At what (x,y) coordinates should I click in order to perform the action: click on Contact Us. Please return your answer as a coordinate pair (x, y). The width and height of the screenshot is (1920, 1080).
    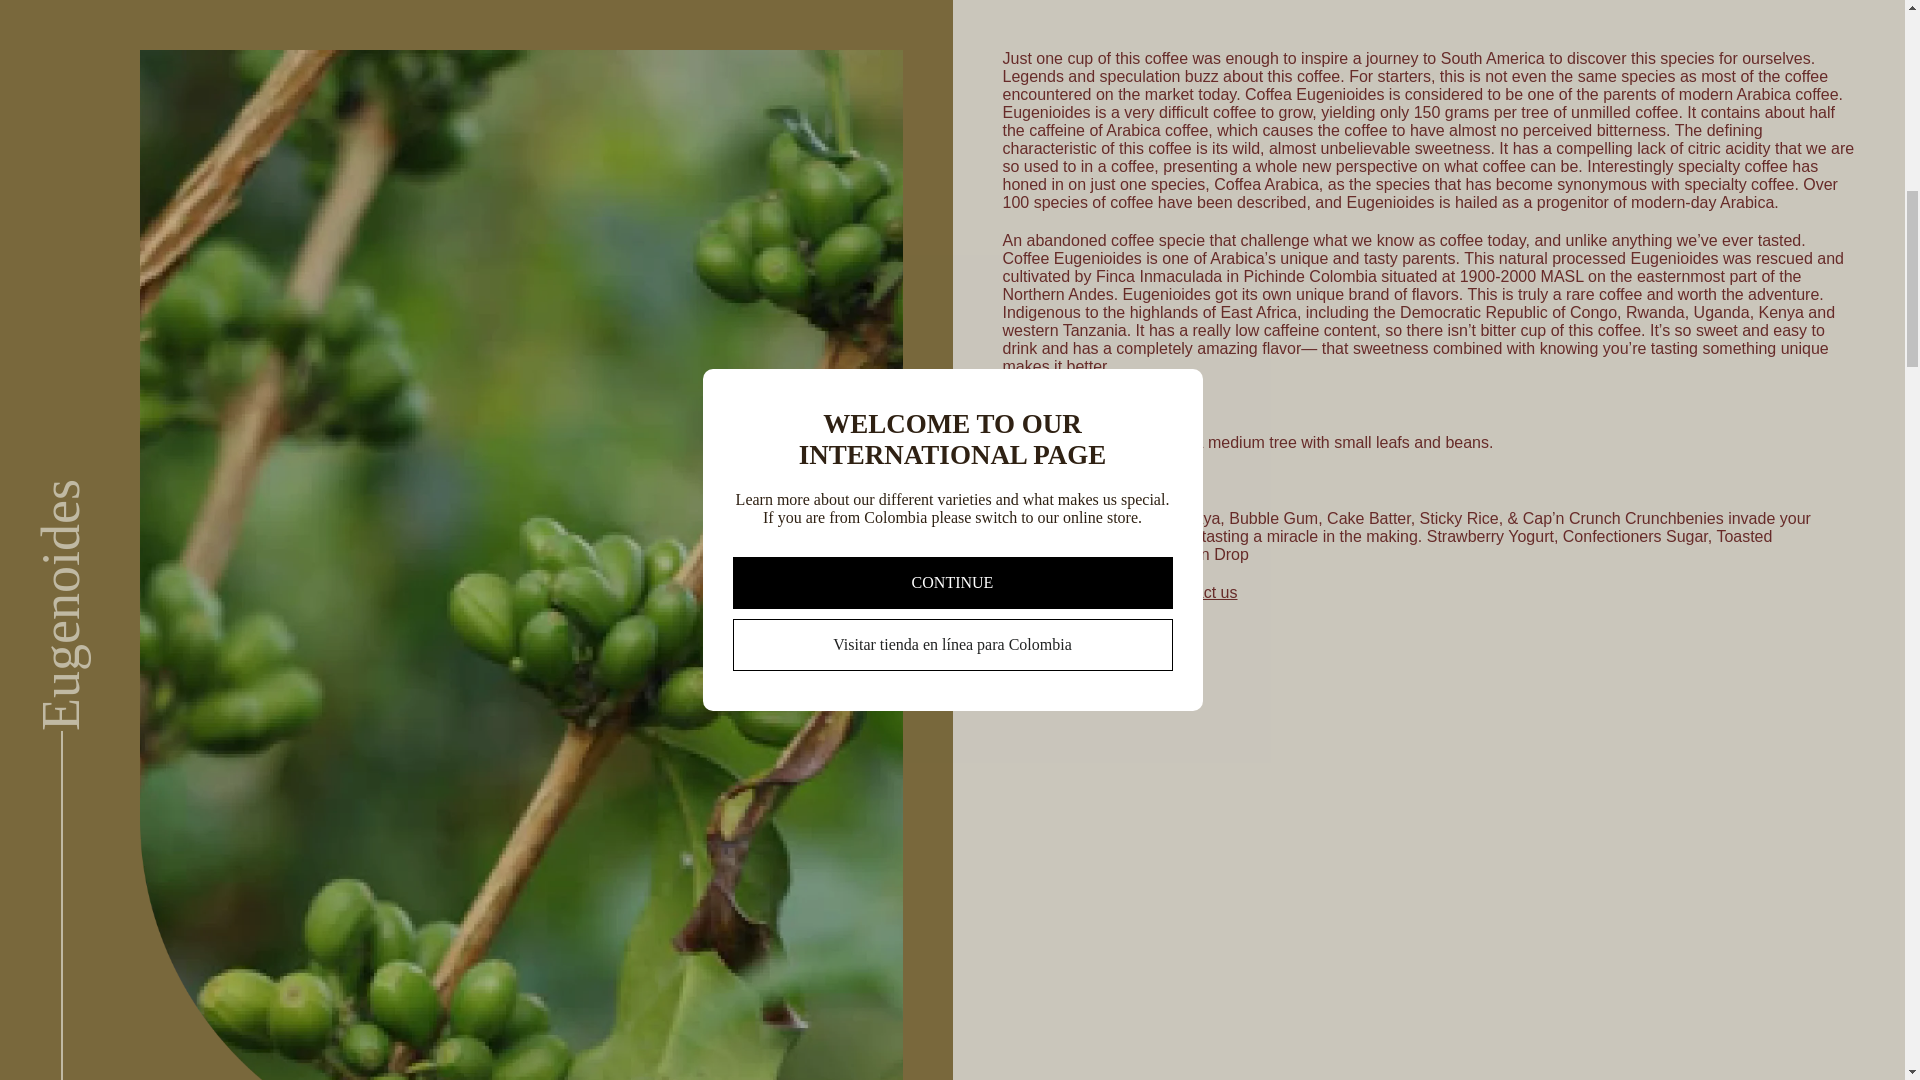
    Looking at the image, I should click on (1198, 592).